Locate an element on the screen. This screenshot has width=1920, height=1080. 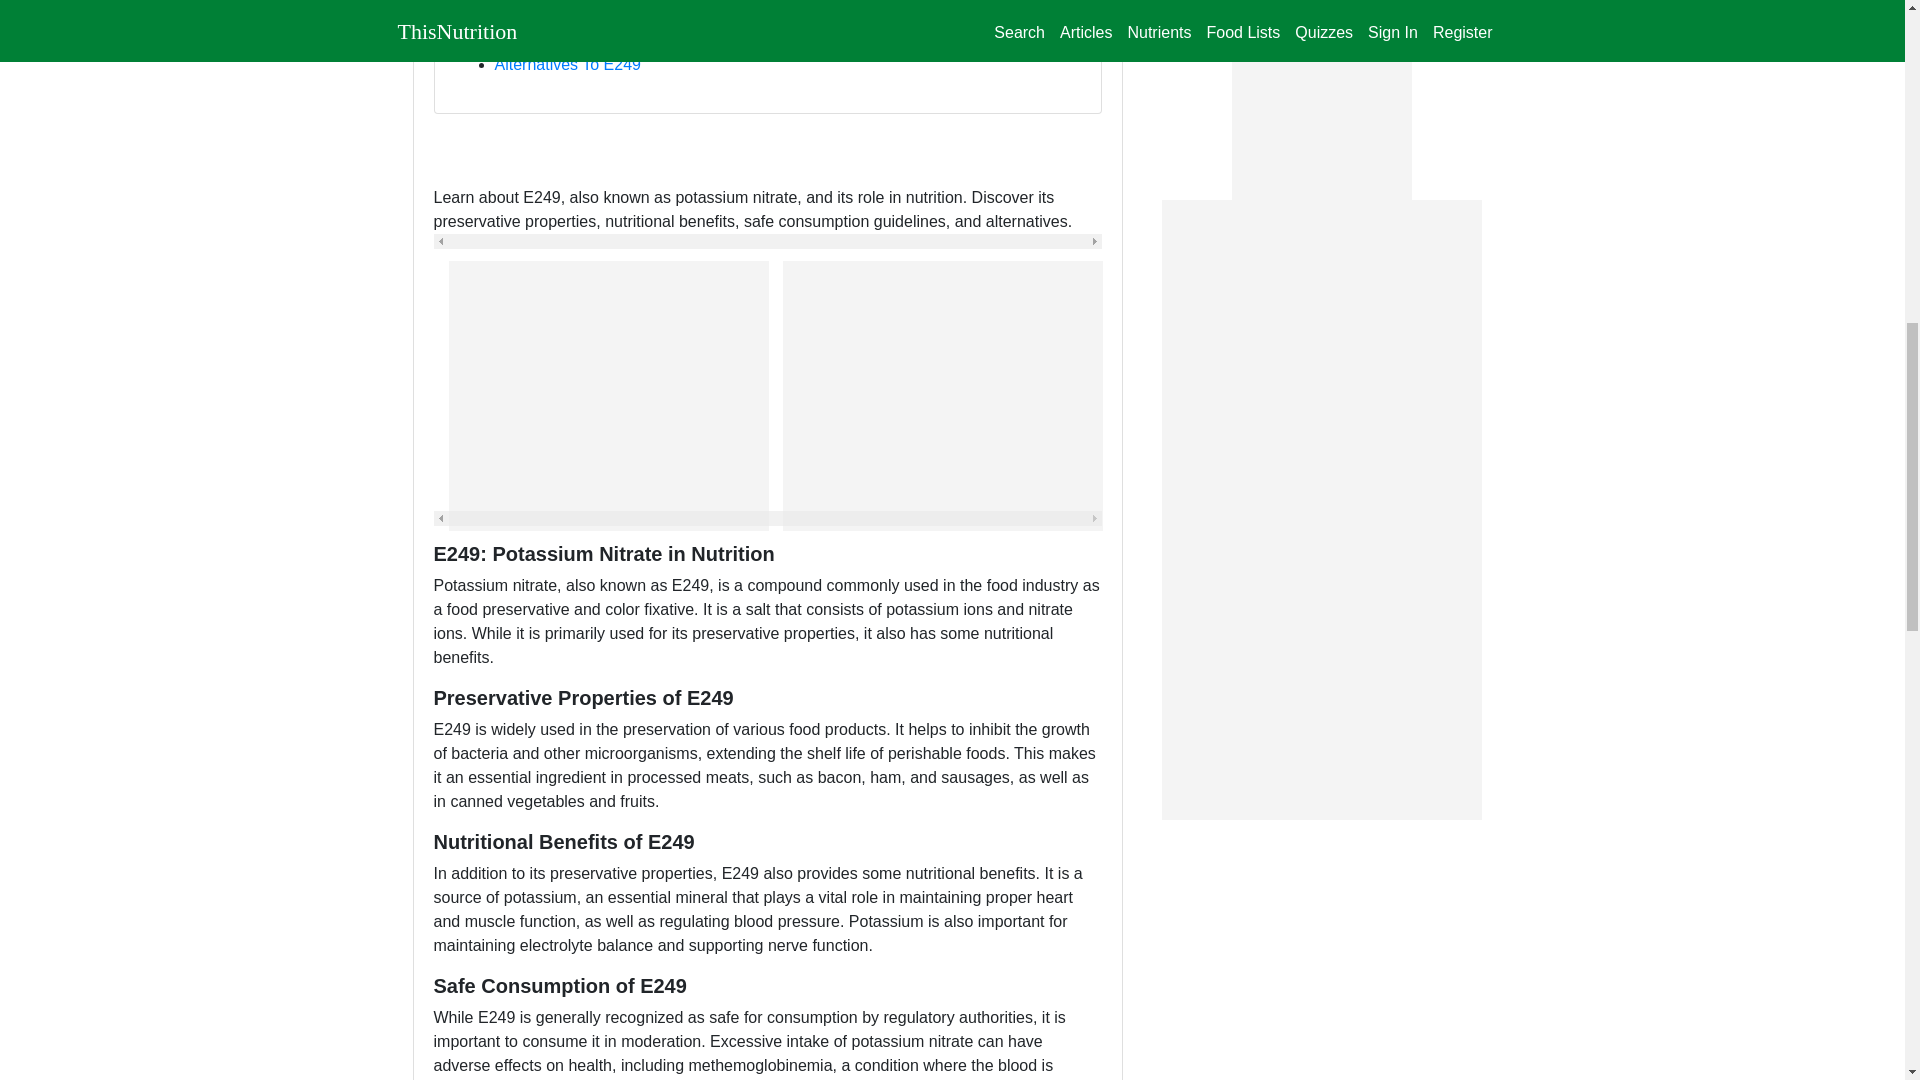
Alternatives To E249 is located at coordinates (566, 64).